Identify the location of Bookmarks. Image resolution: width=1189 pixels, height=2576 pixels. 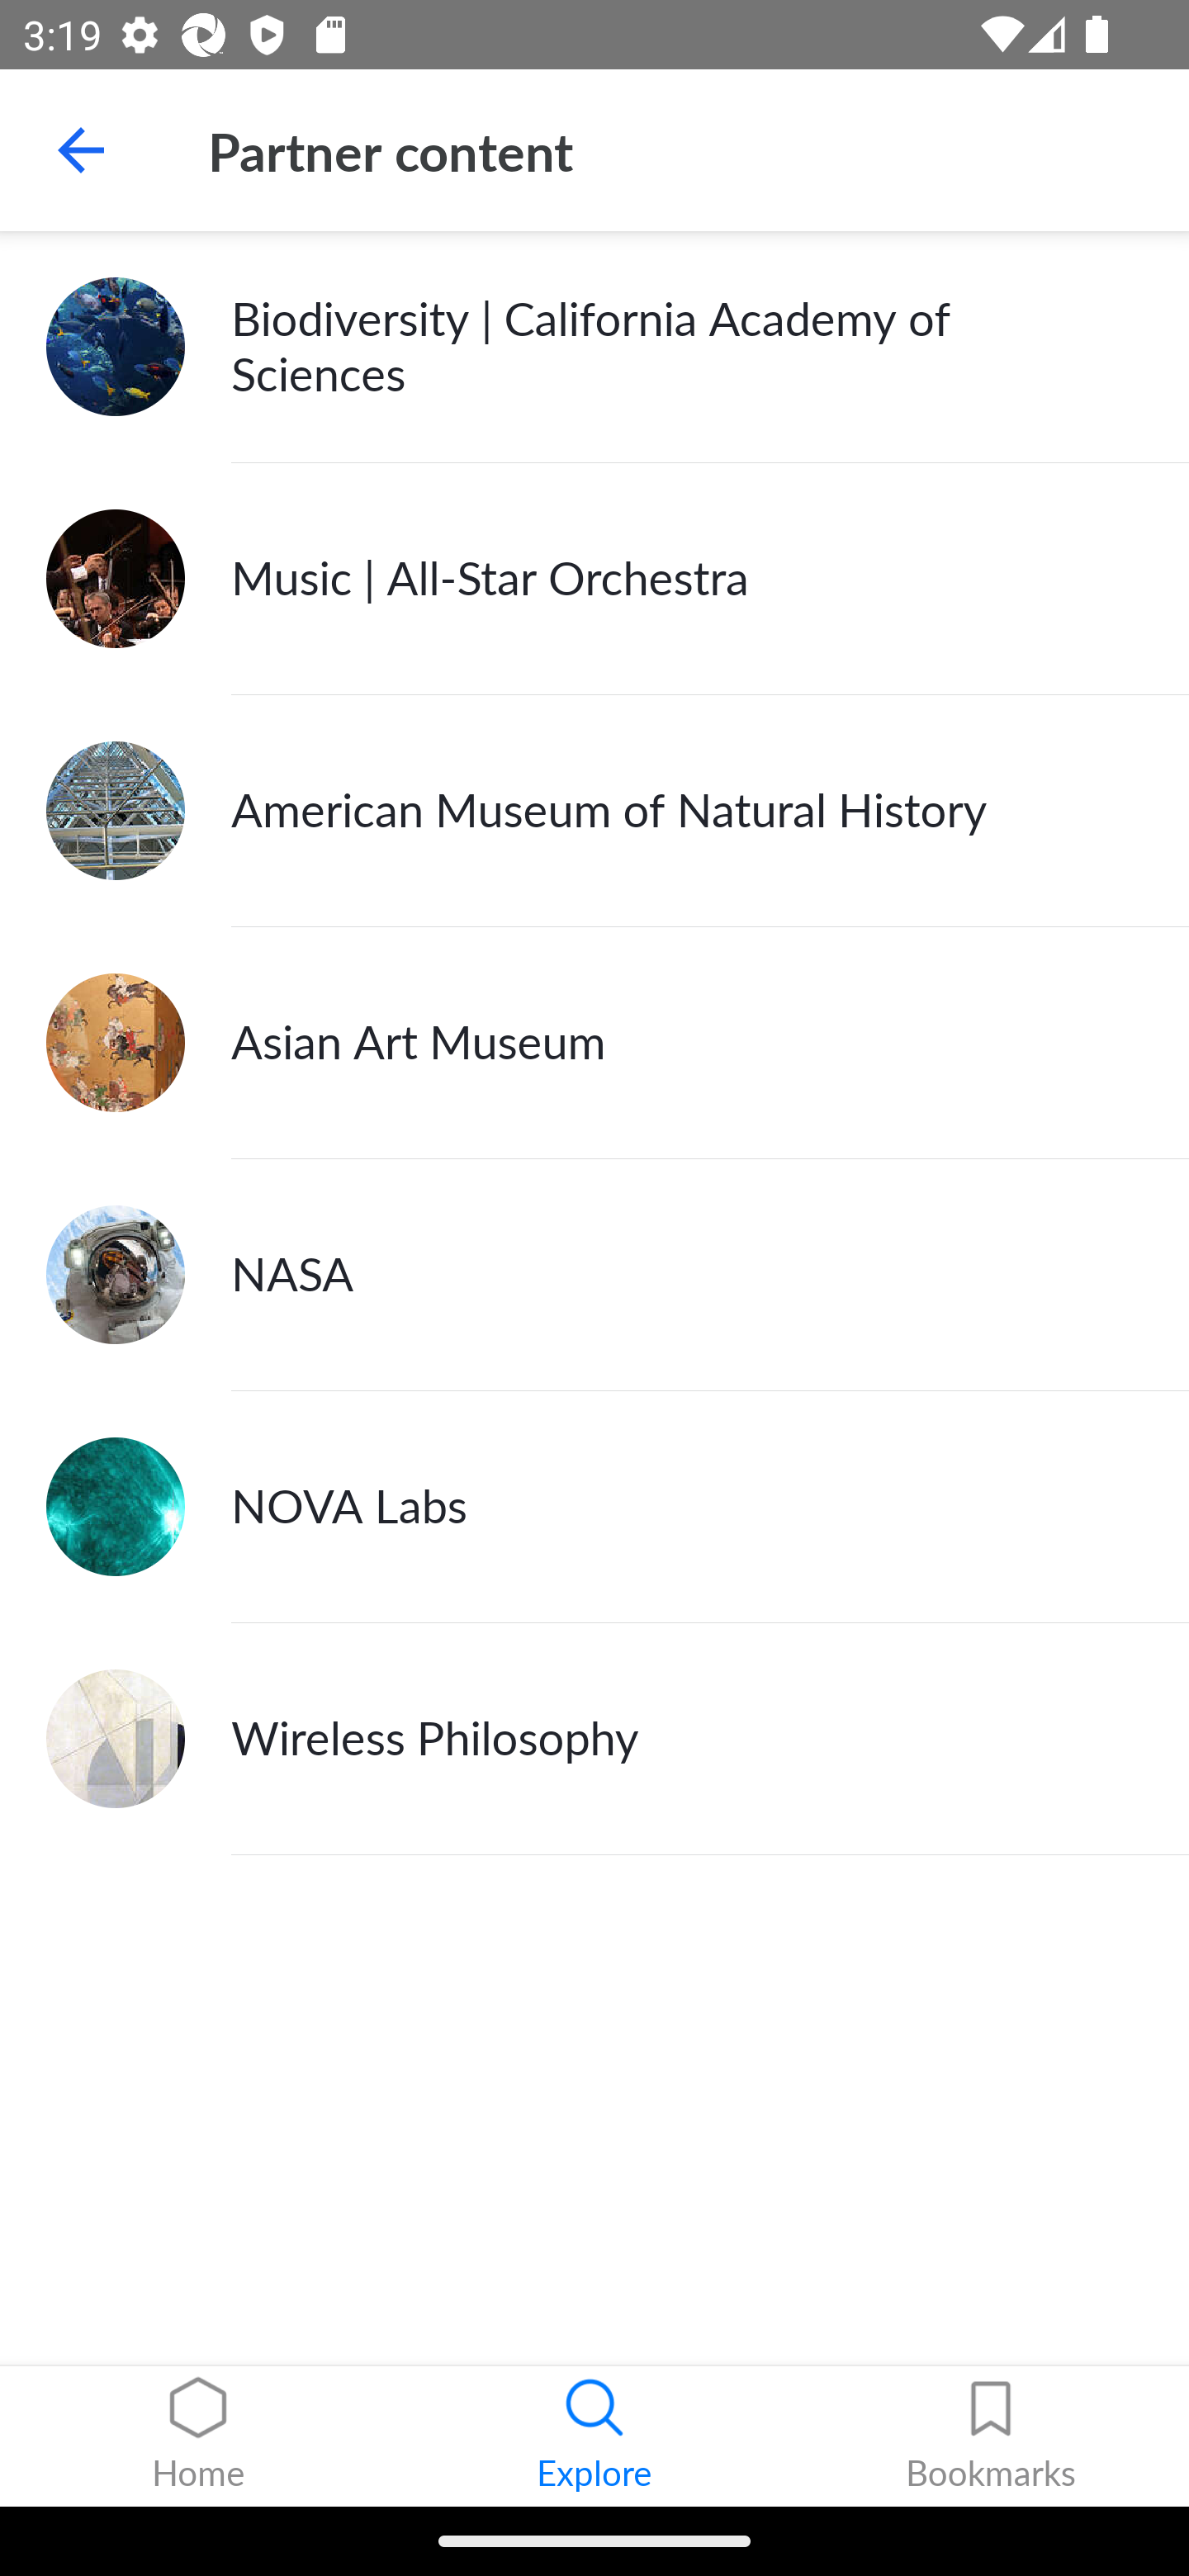
(991, 2436).